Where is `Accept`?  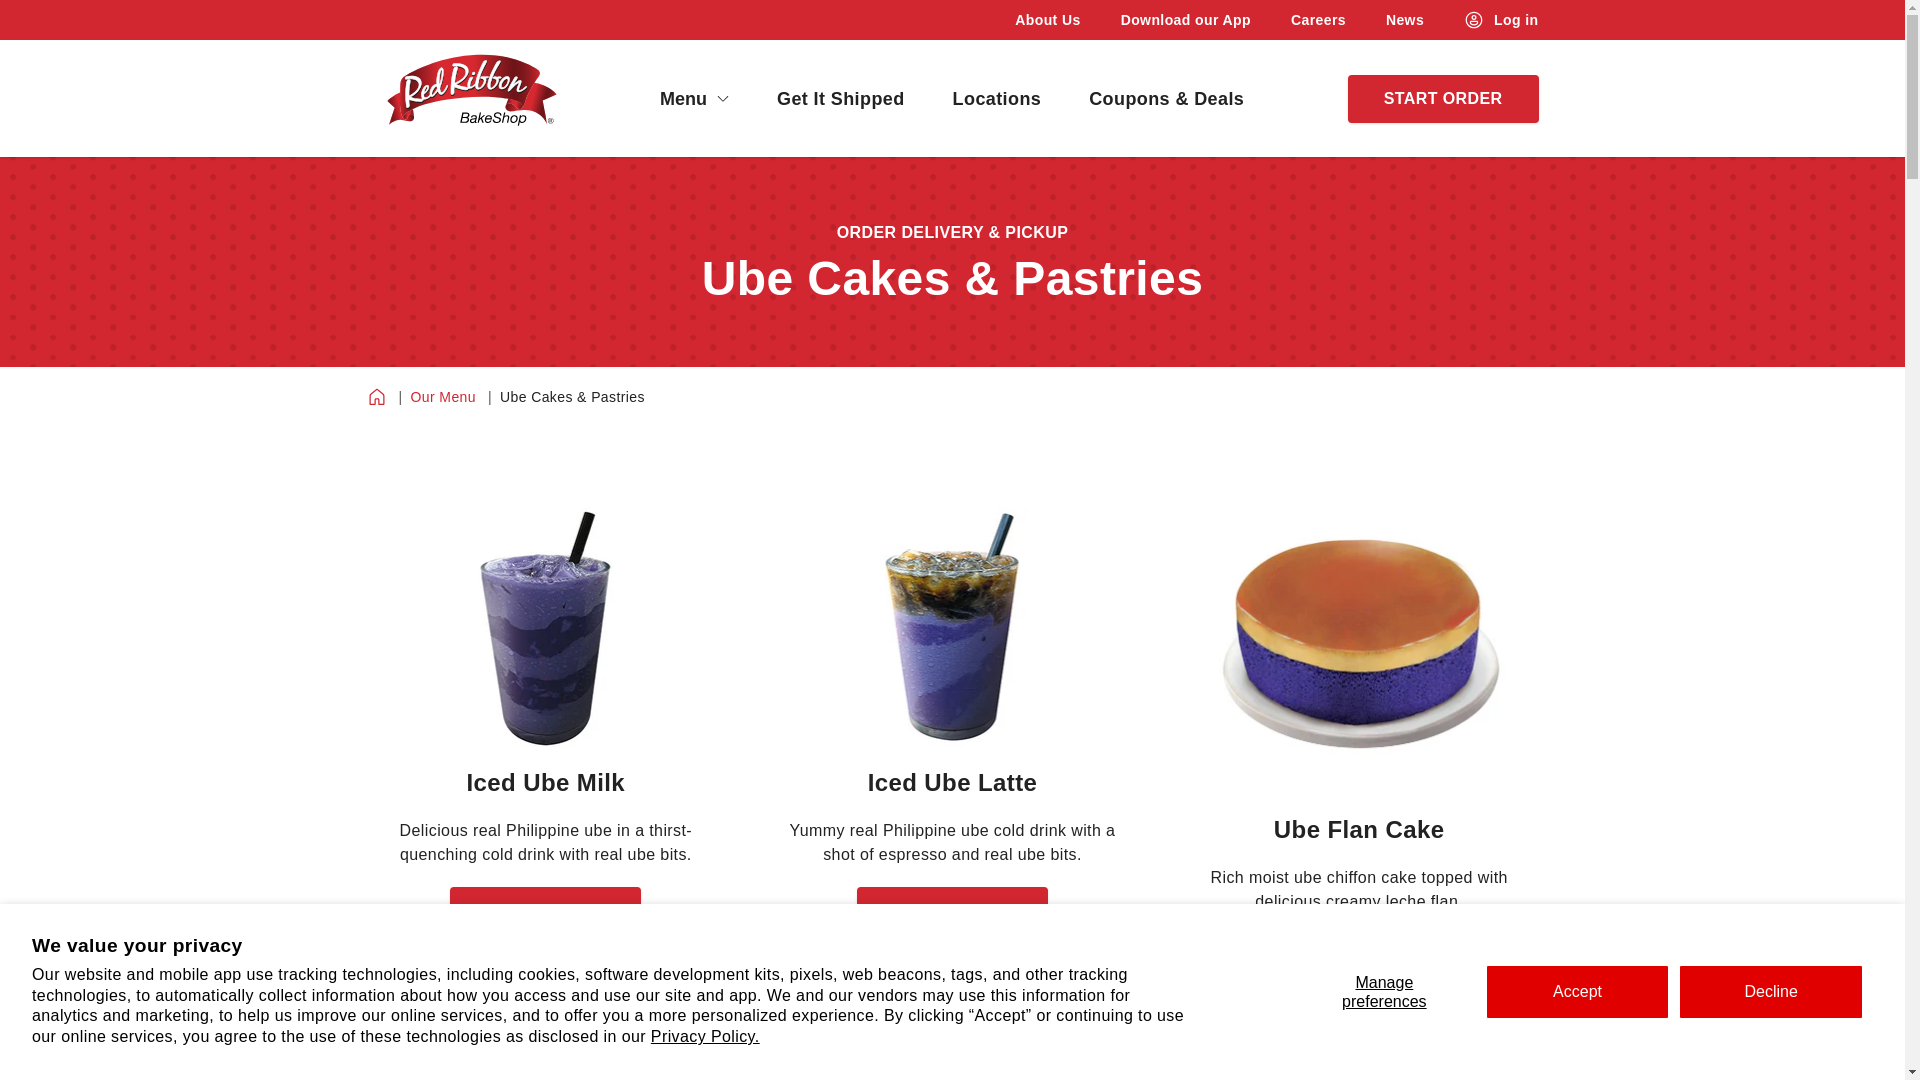 Accept is located at coordinates (1578, 992).